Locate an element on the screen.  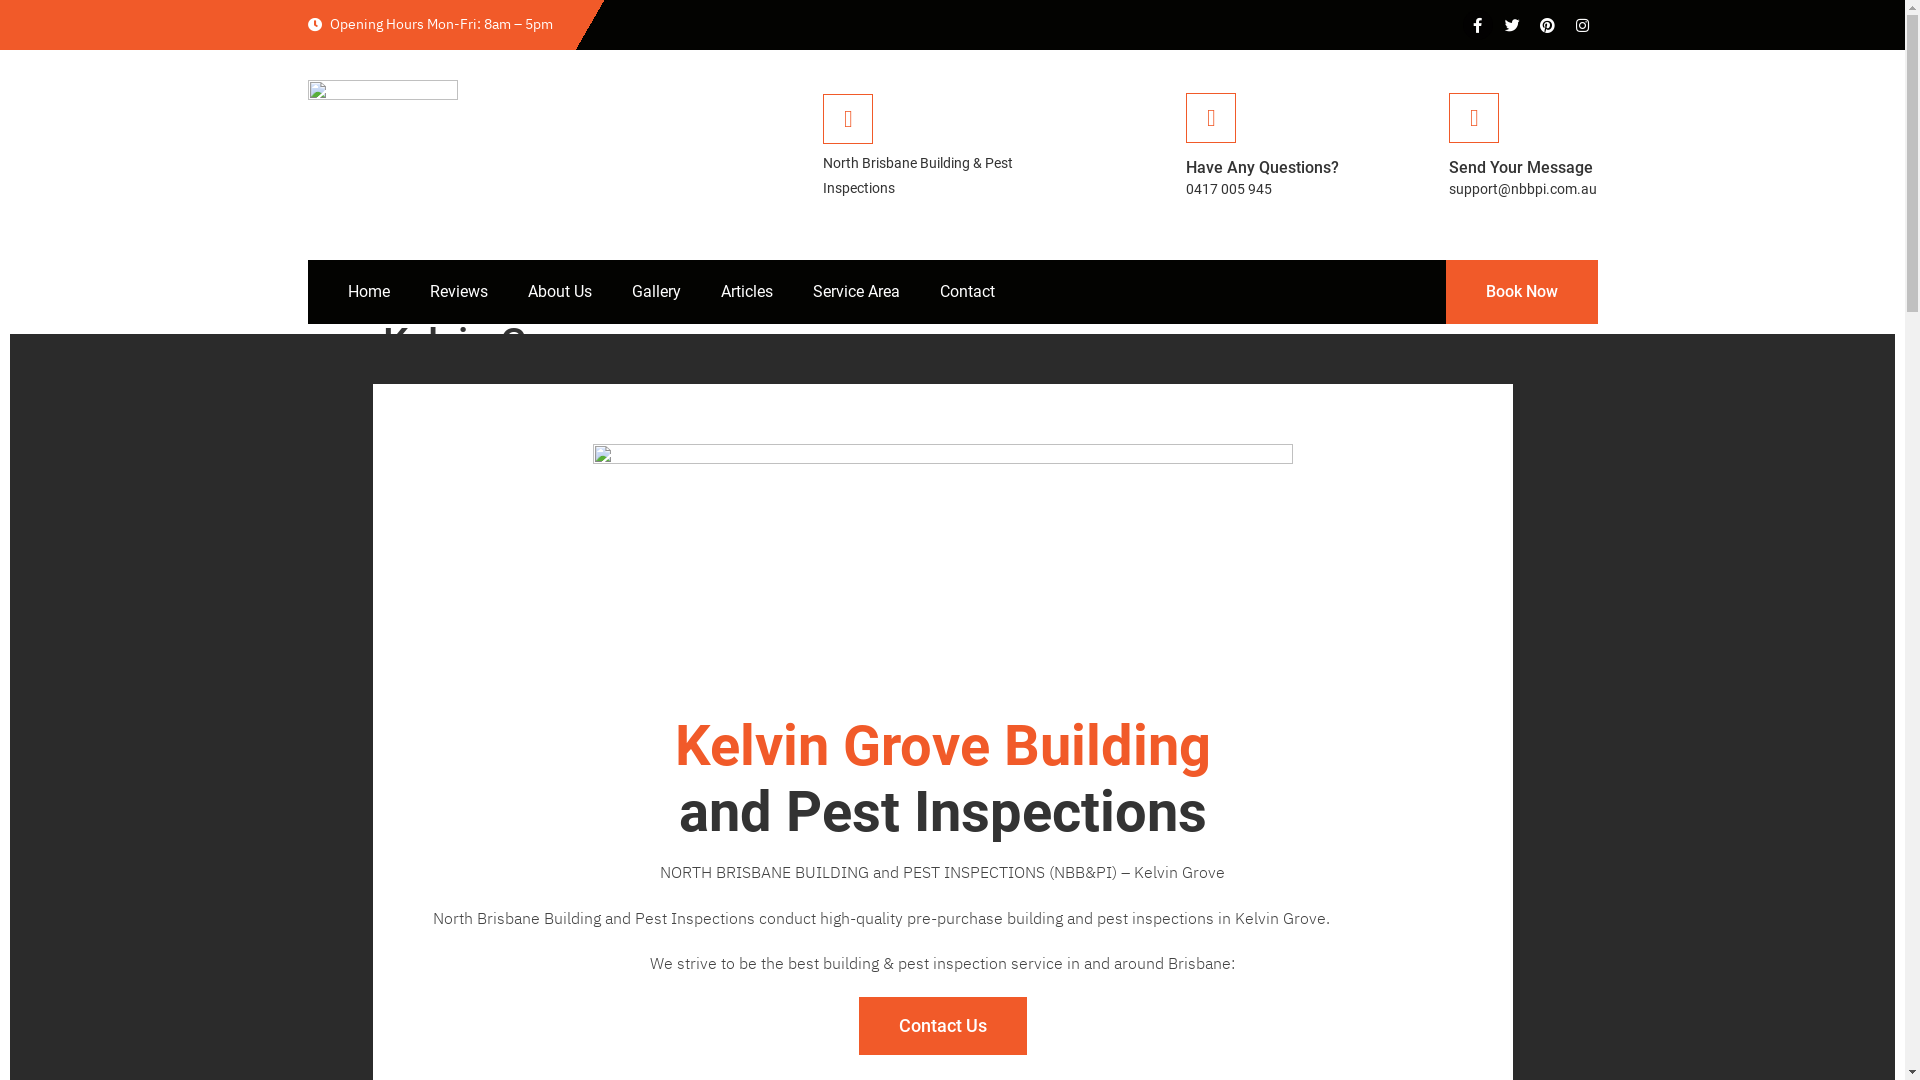
Articles is located at coordinates (746, 292).